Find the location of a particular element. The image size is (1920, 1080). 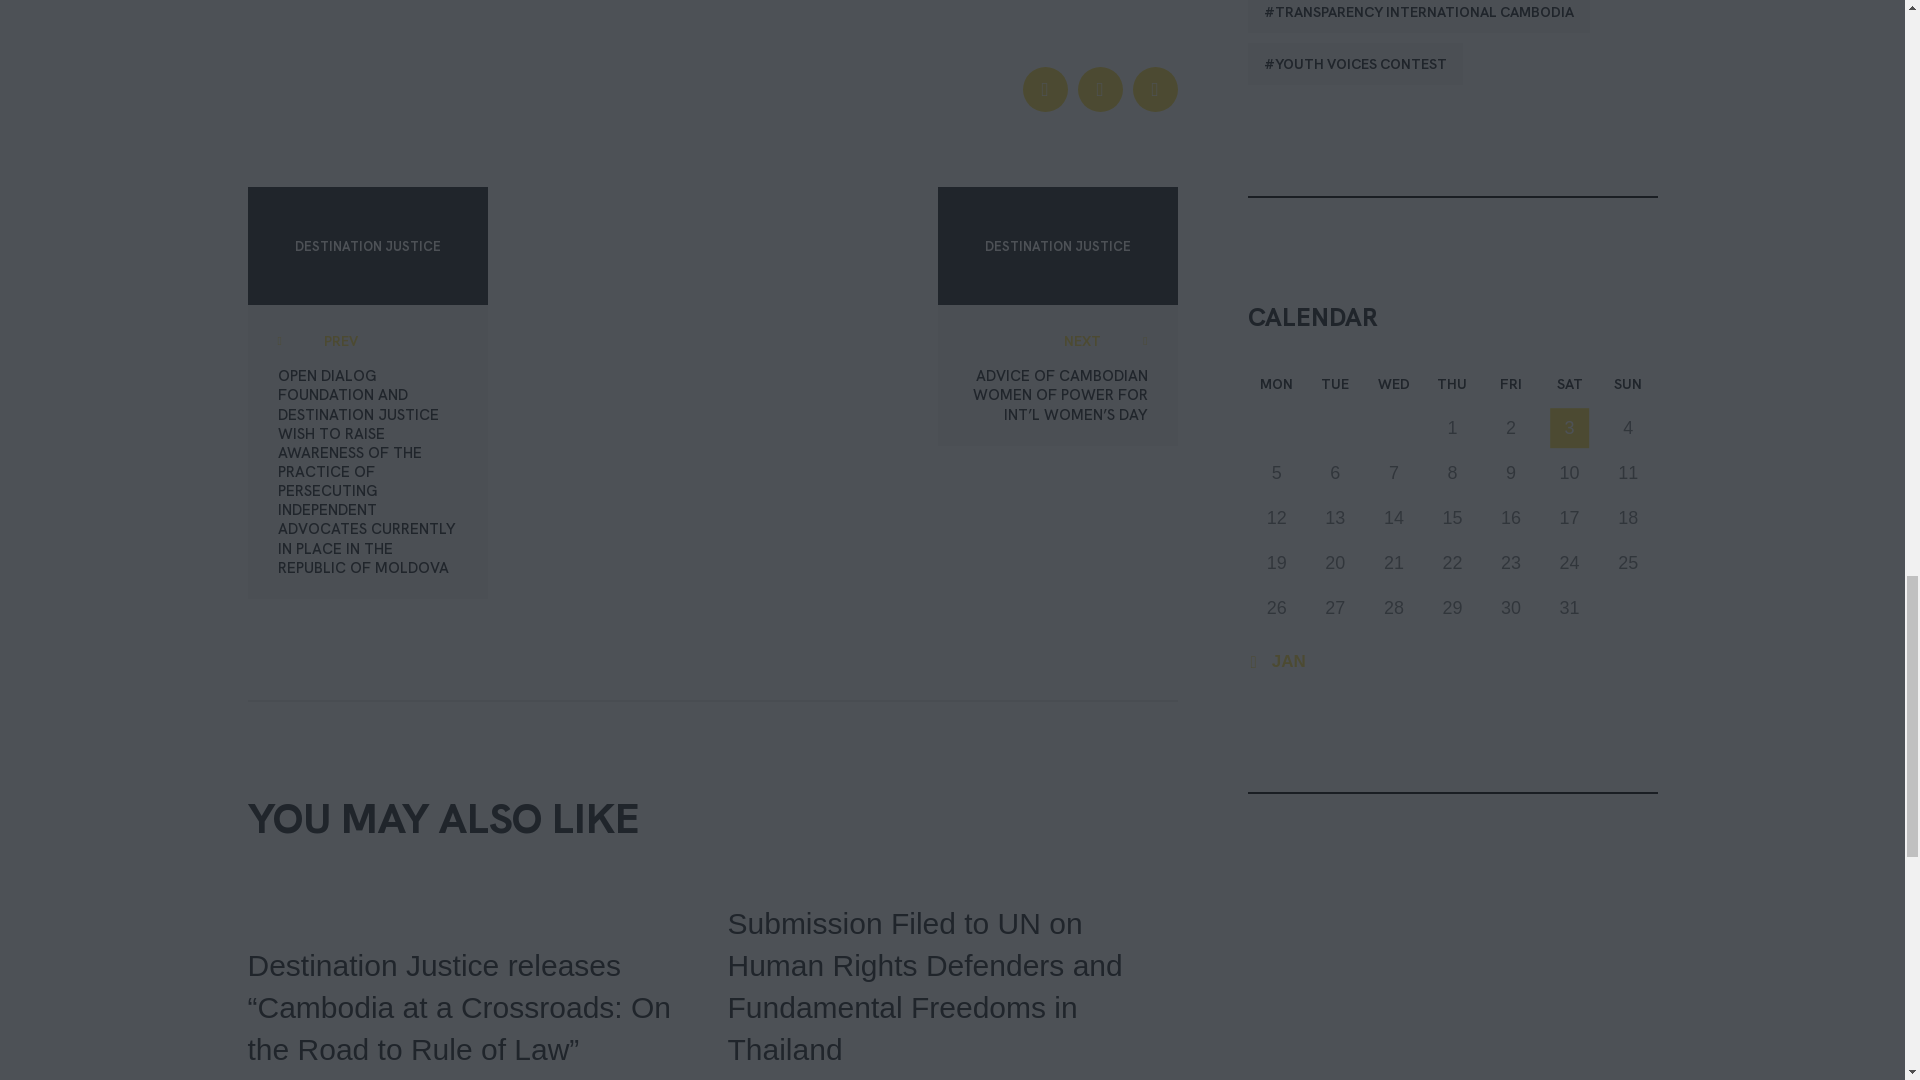

Friday is located at coordinates (1512, 388).